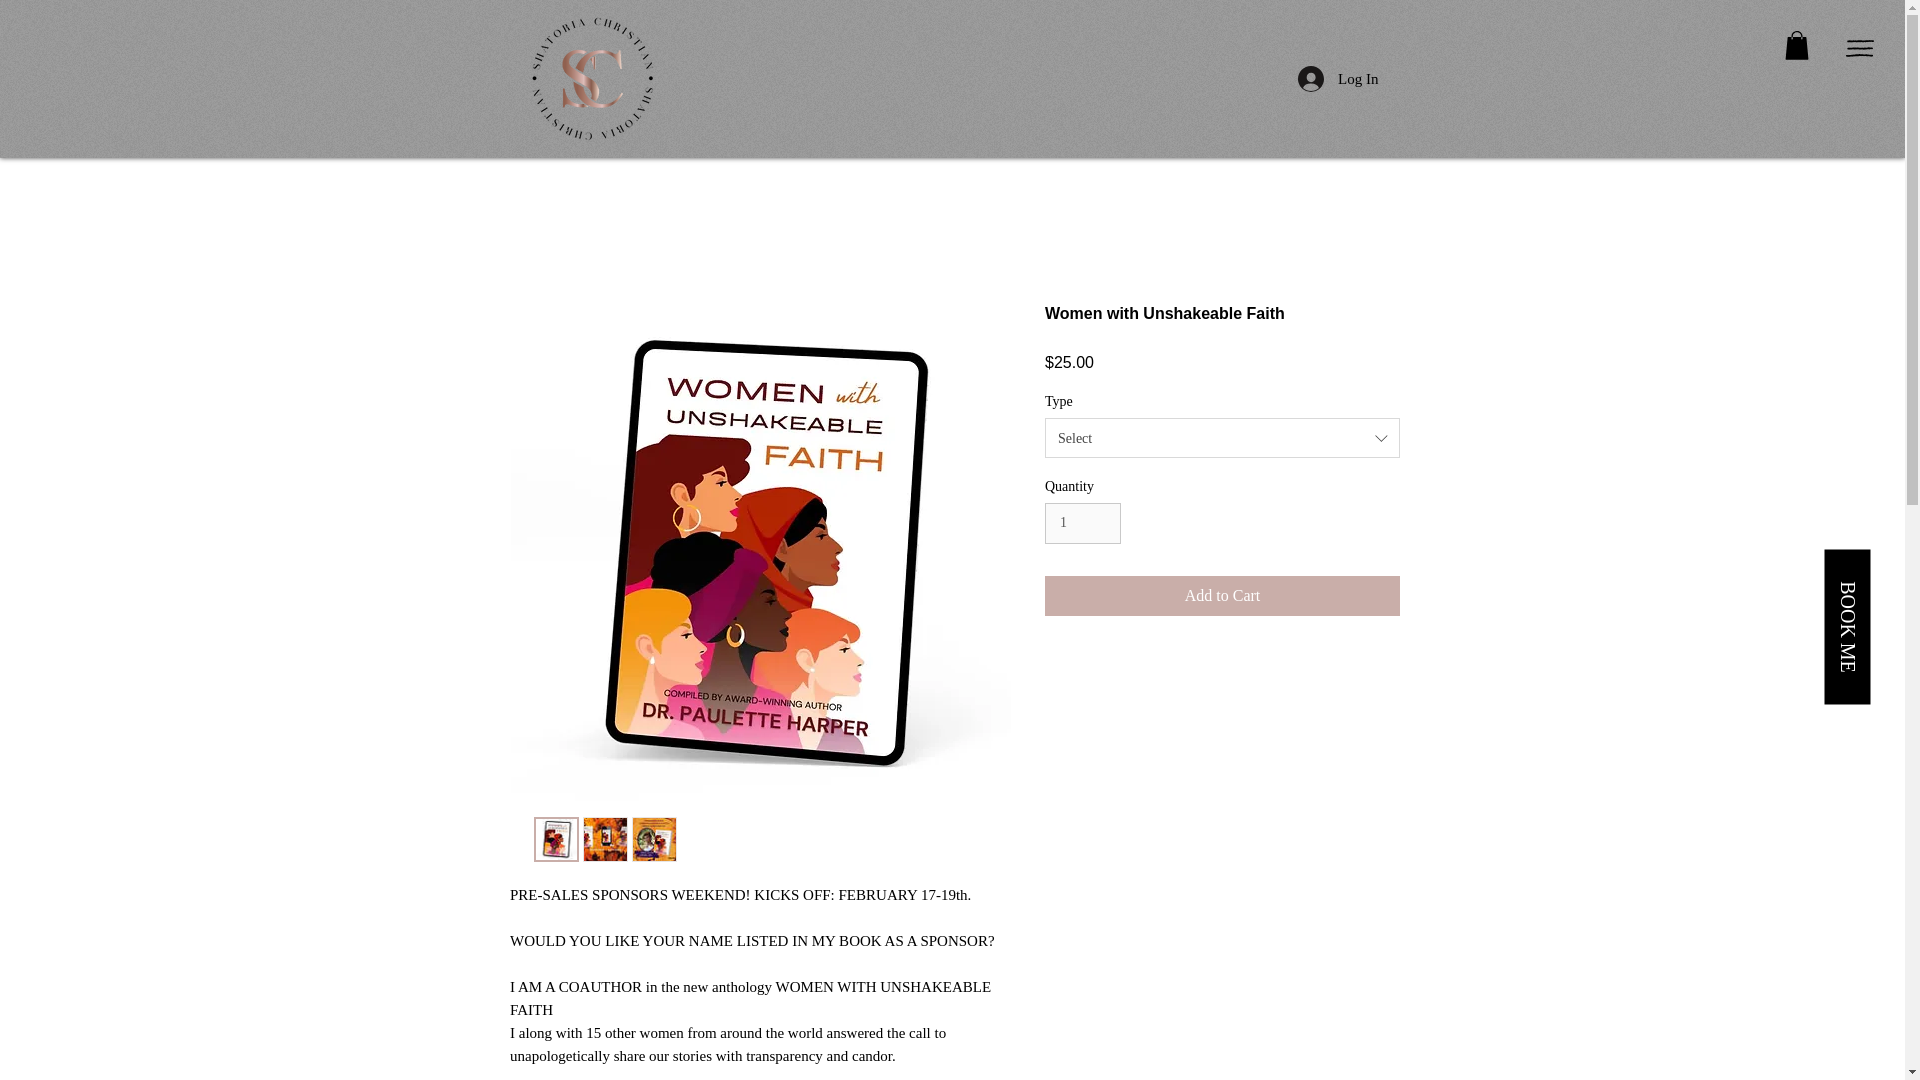  What do you see at coordinates (1082, 524) in the screenshot?
I see `1` at bounding box center [1082, 524].